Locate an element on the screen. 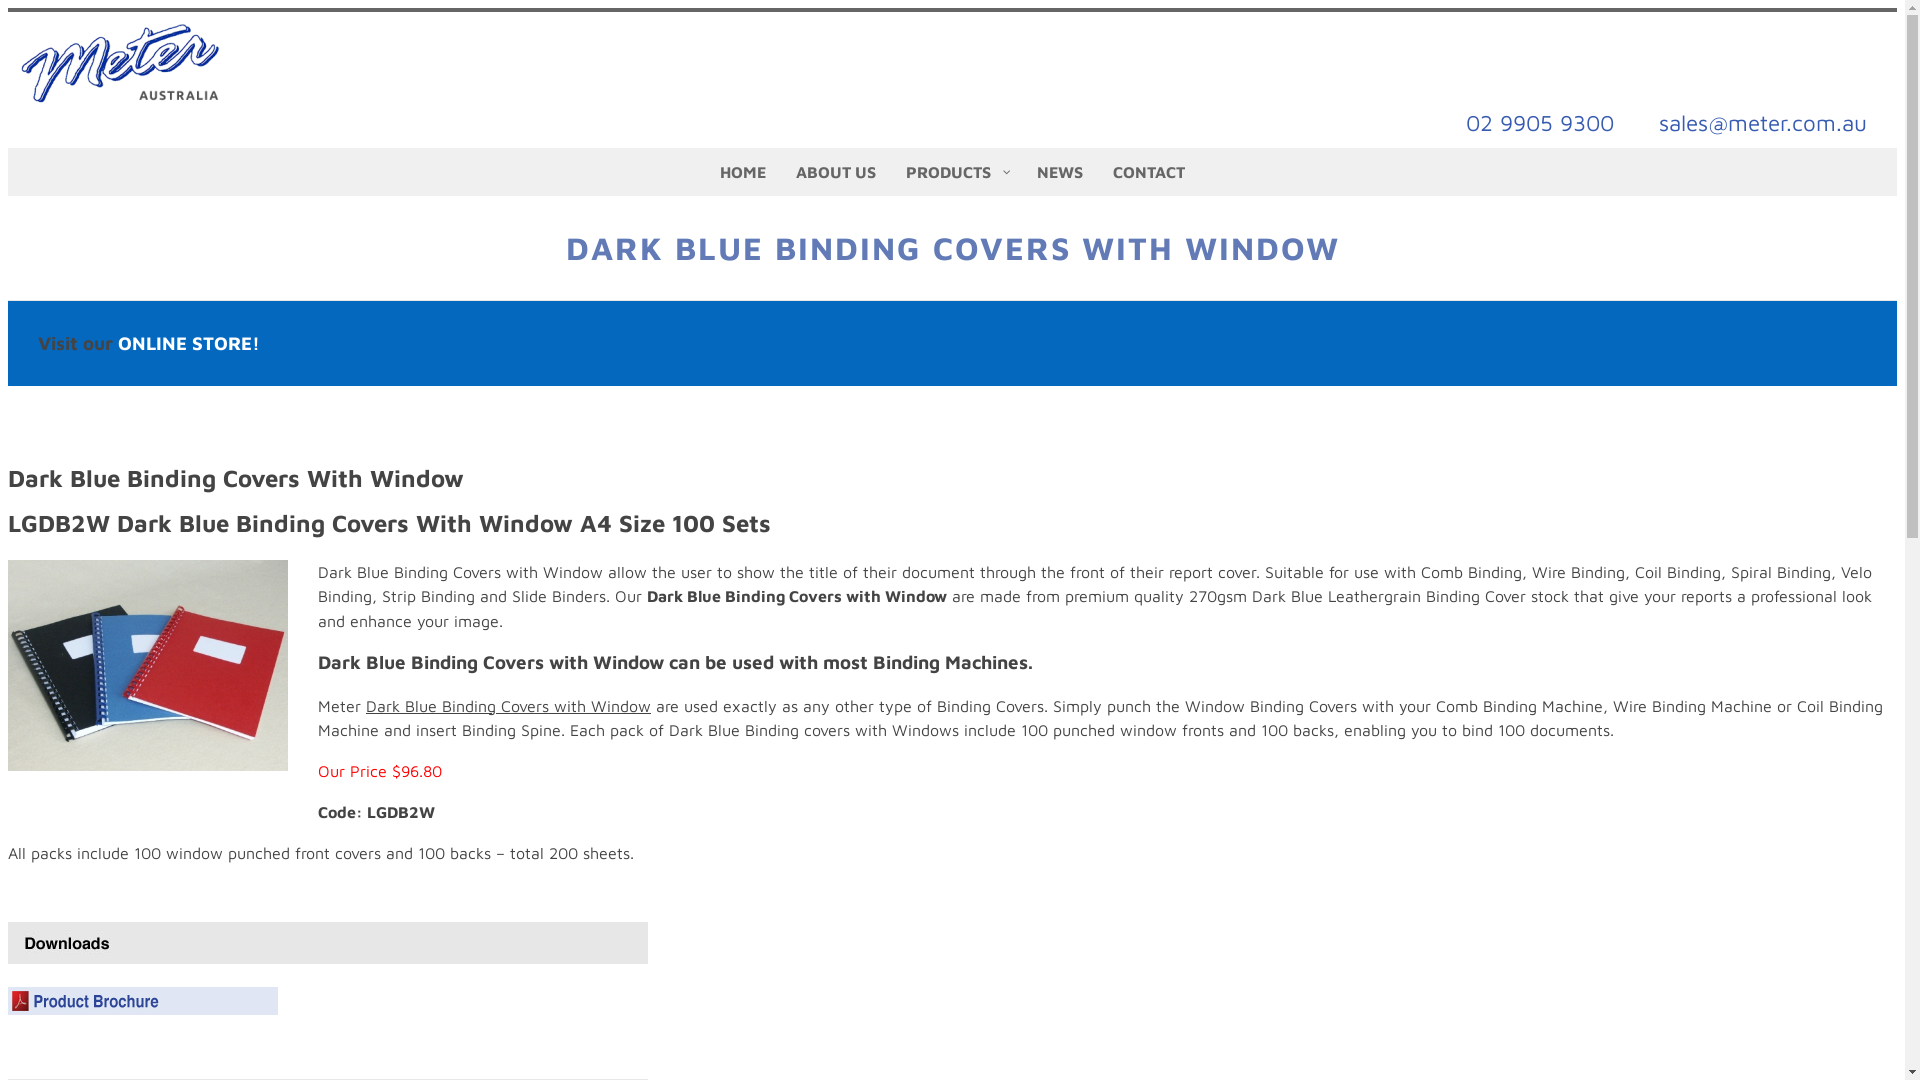 This screenshot has width=1920, height=1080. LG Windows is located at coordinates (148, 666).